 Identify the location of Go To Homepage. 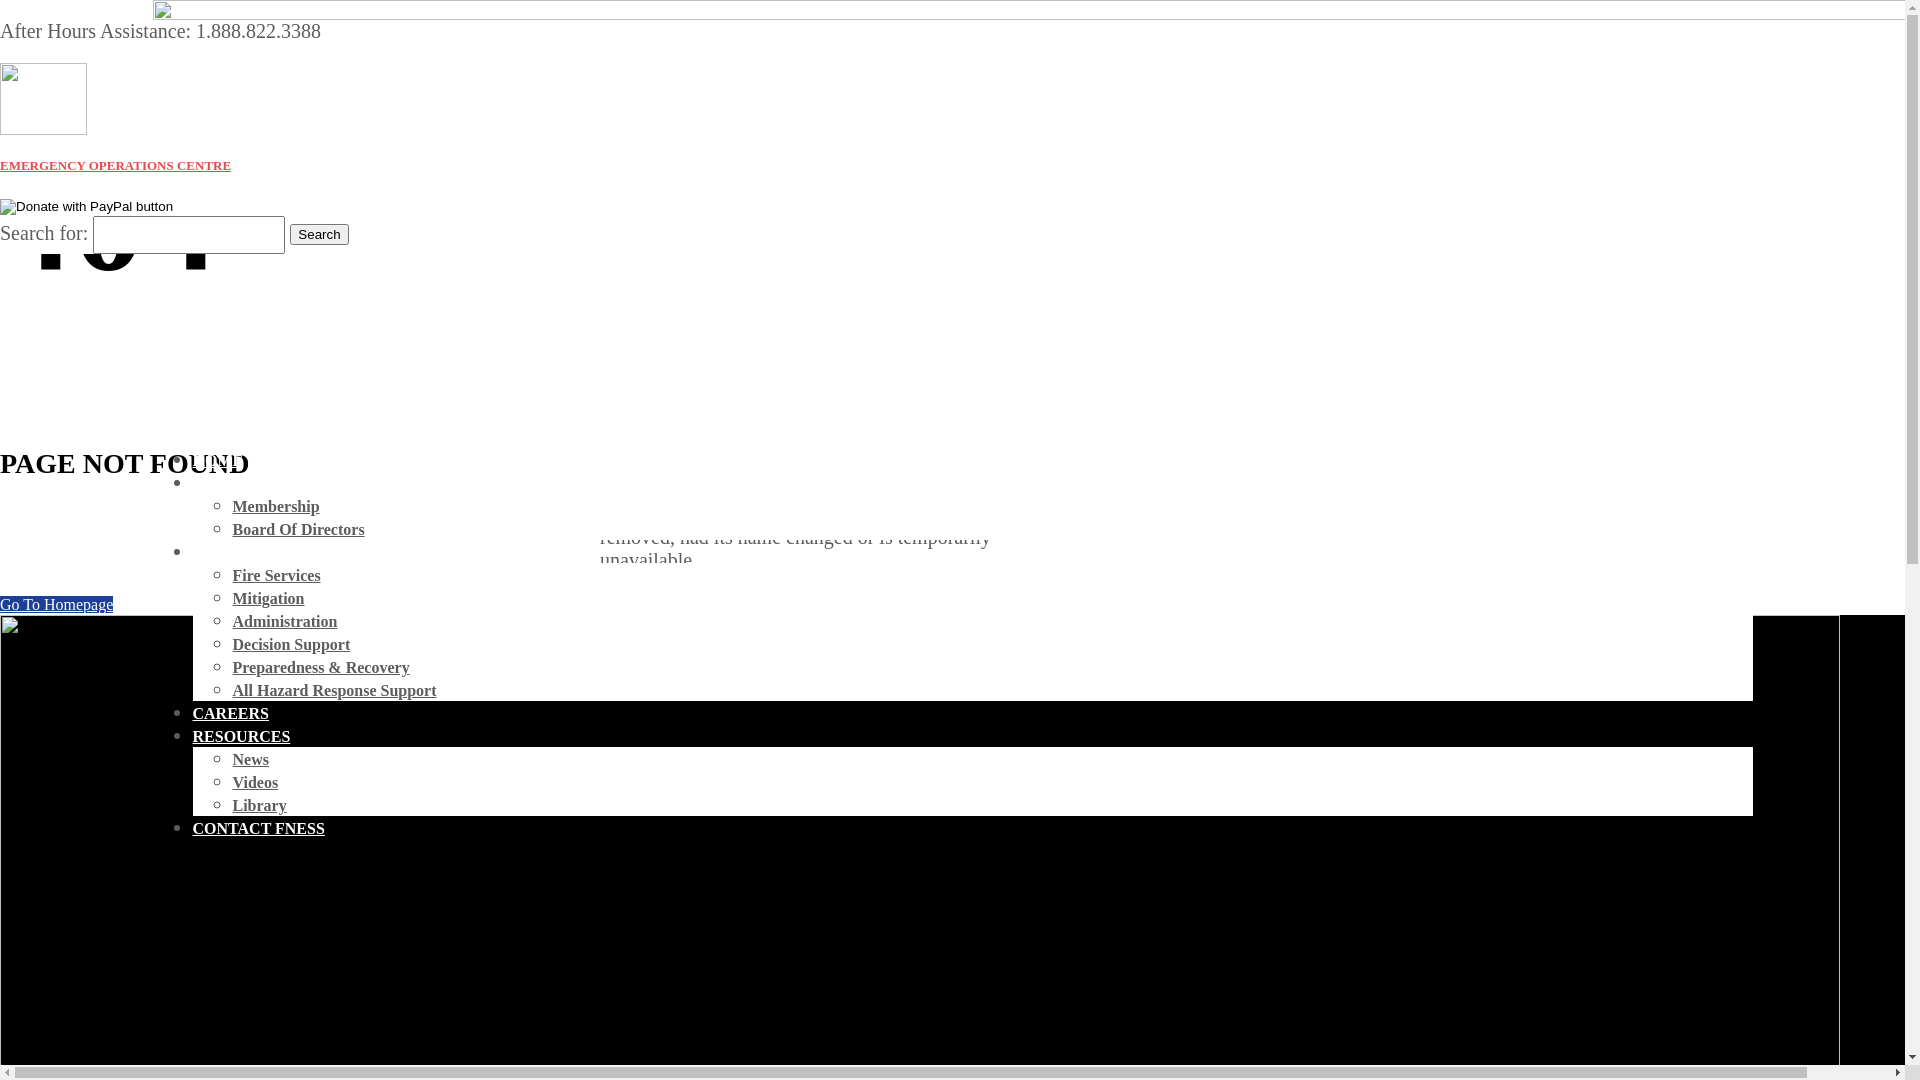
(56, 604).